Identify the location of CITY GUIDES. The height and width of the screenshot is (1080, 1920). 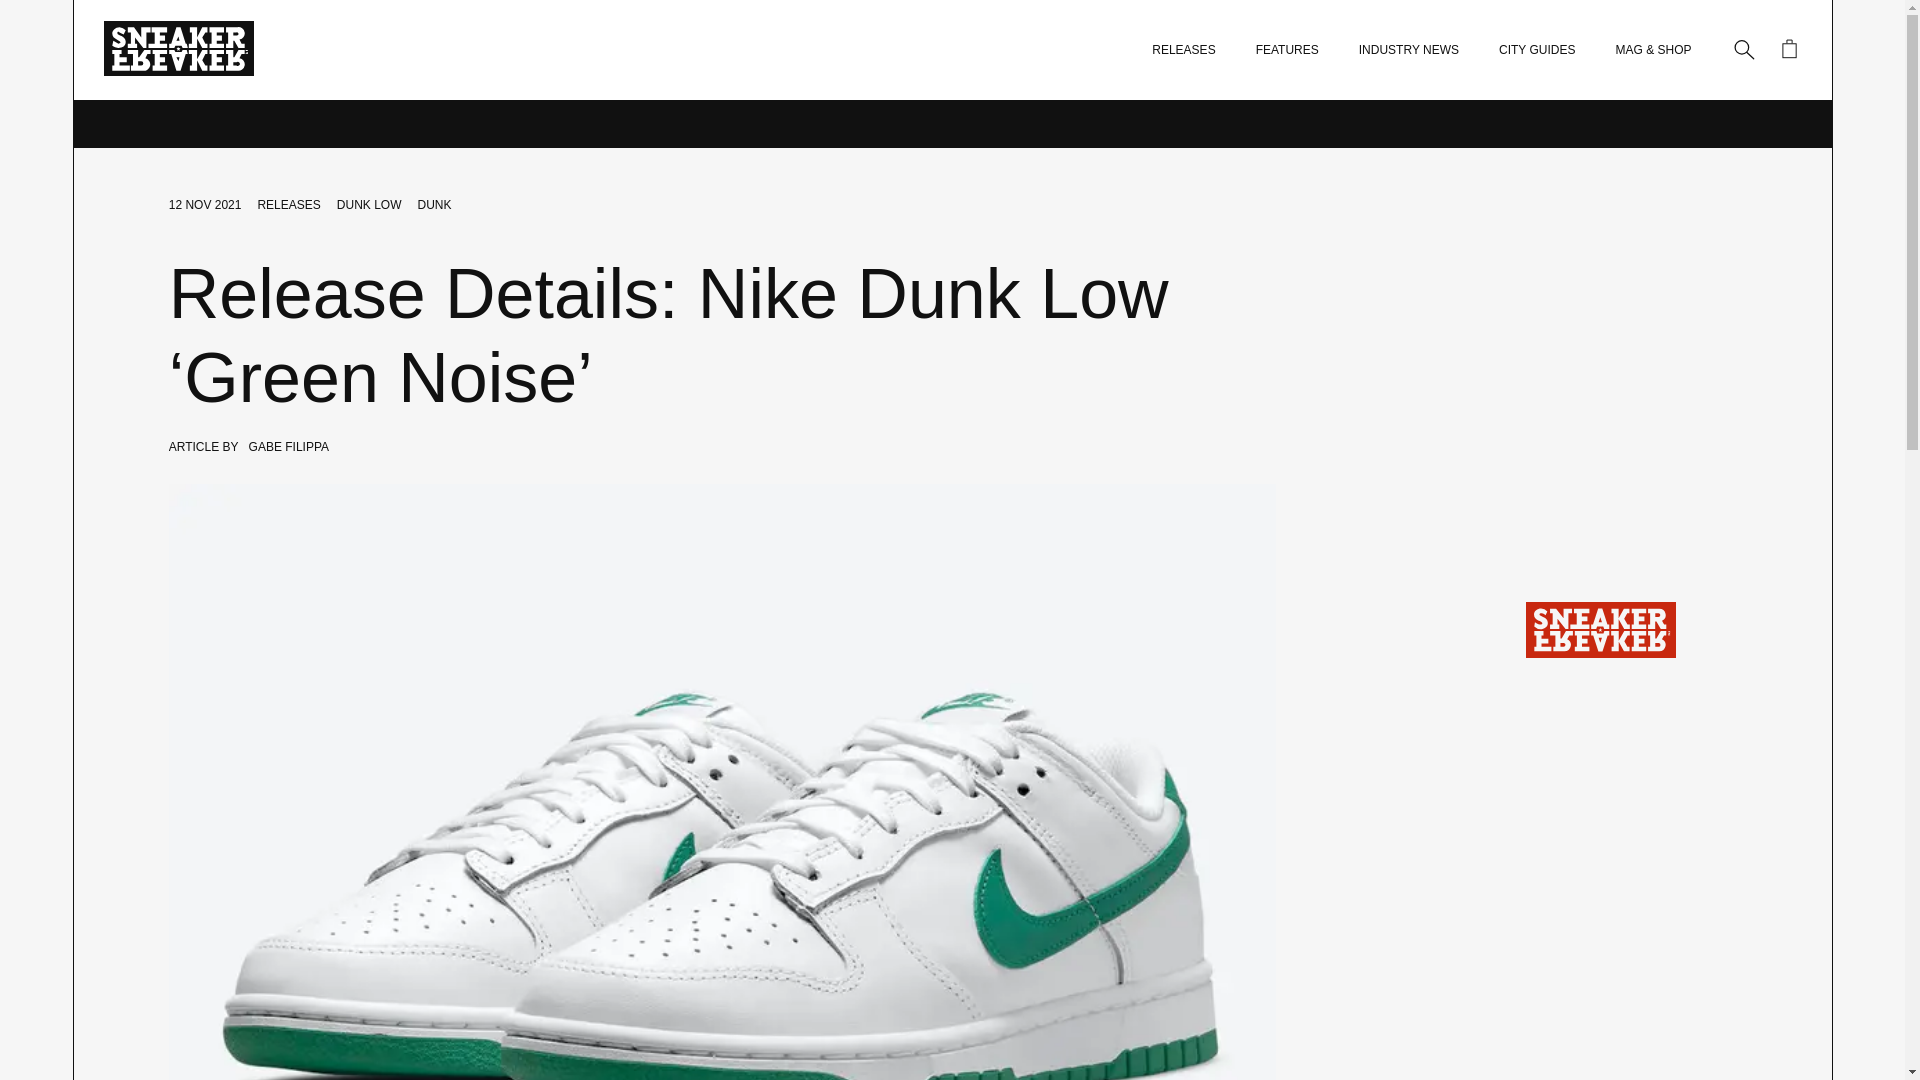
(1536, 50).